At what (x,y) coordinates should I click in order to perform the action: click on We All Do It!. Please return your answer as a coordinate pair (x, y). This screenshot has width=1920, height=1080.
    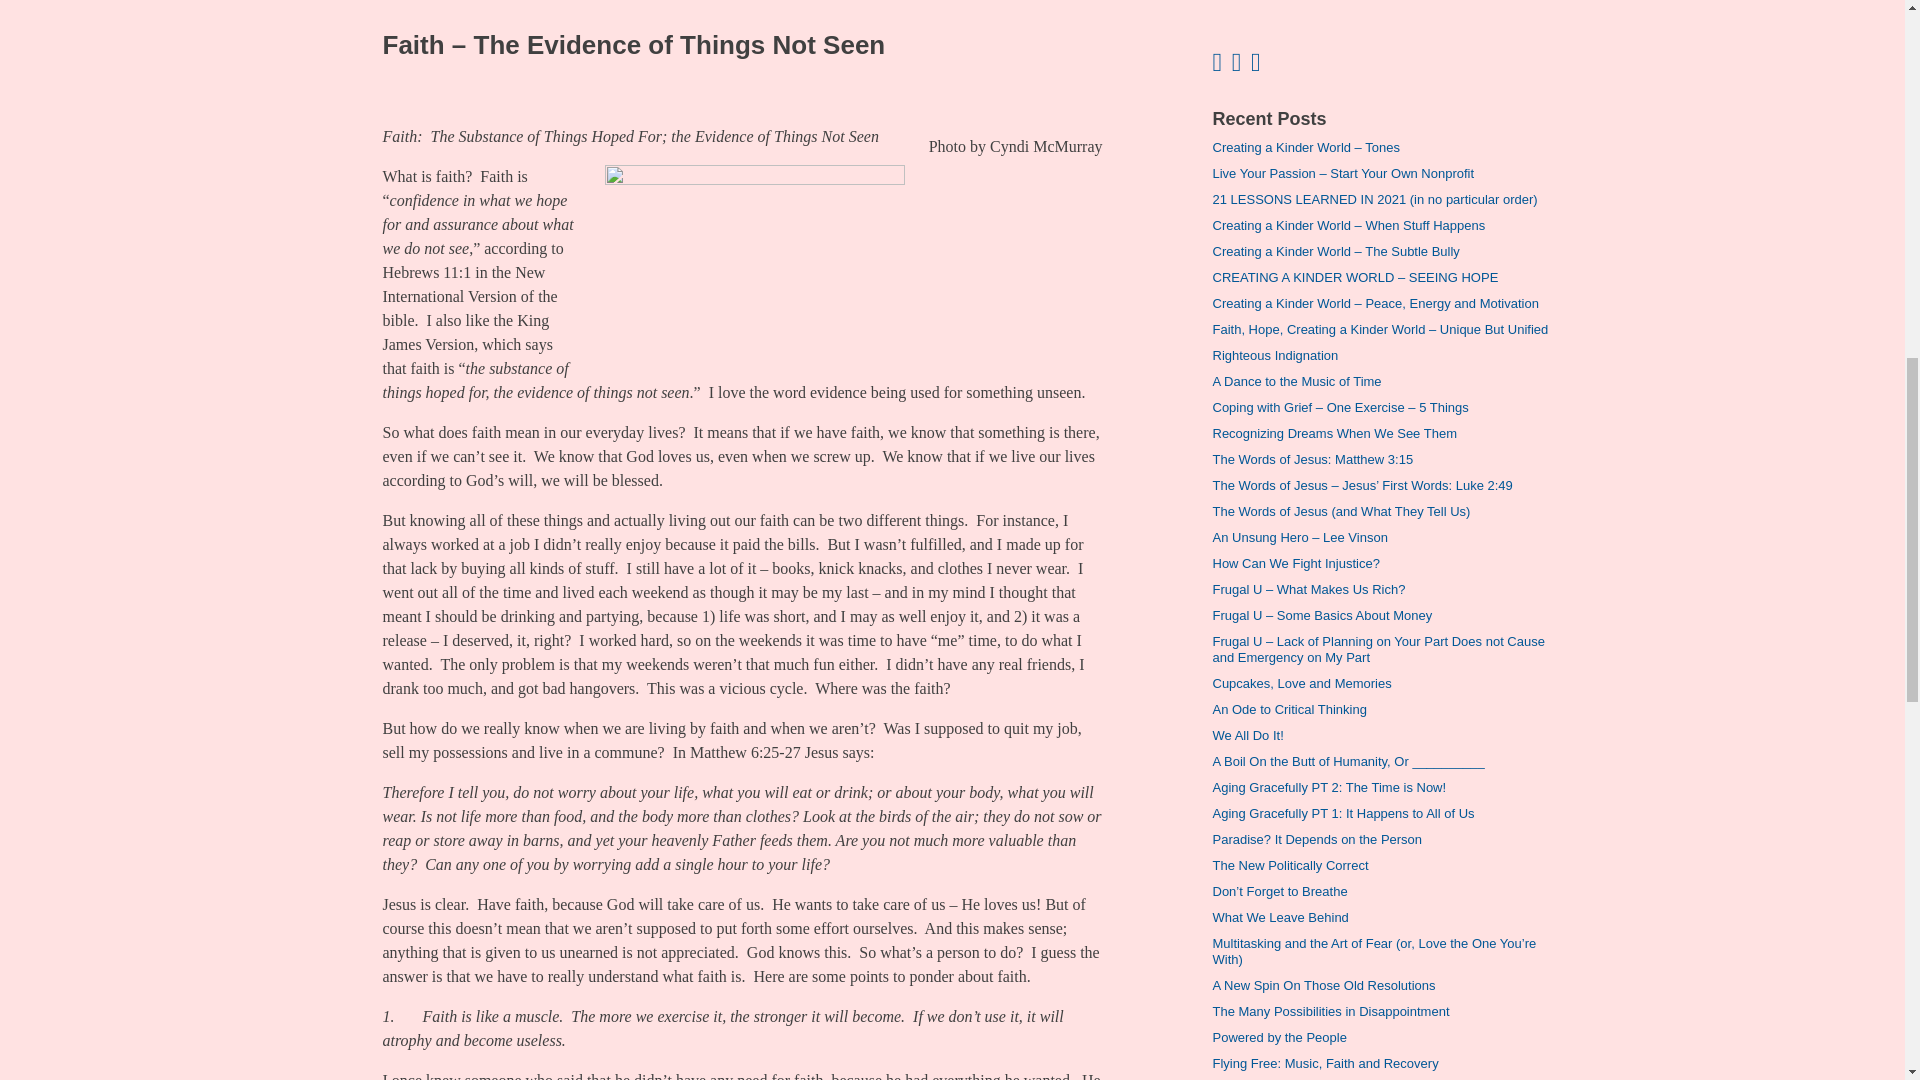
    Looking at the image, I should click on (1246, 735).